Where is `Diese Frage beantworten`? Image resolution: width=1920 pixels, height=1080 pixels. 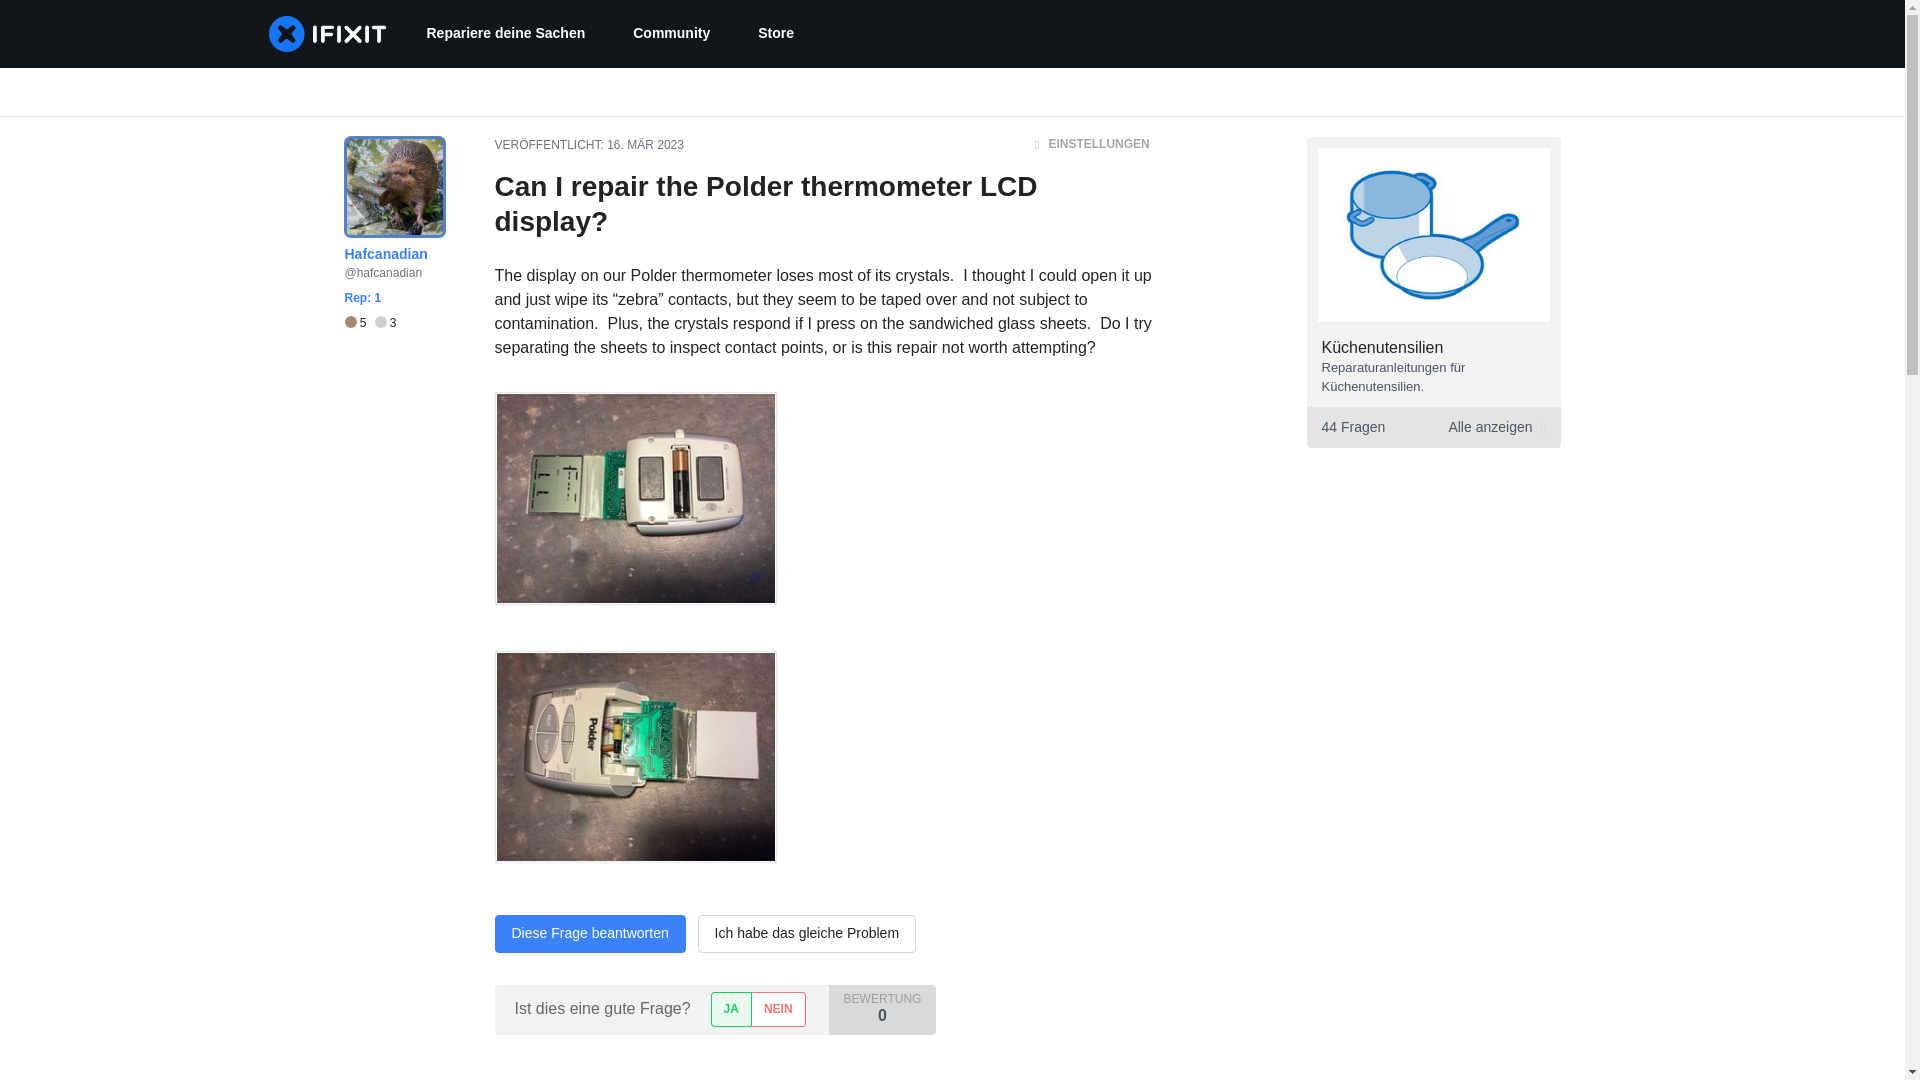 Diese Frage beantworten is located at coordinates (369, 323).